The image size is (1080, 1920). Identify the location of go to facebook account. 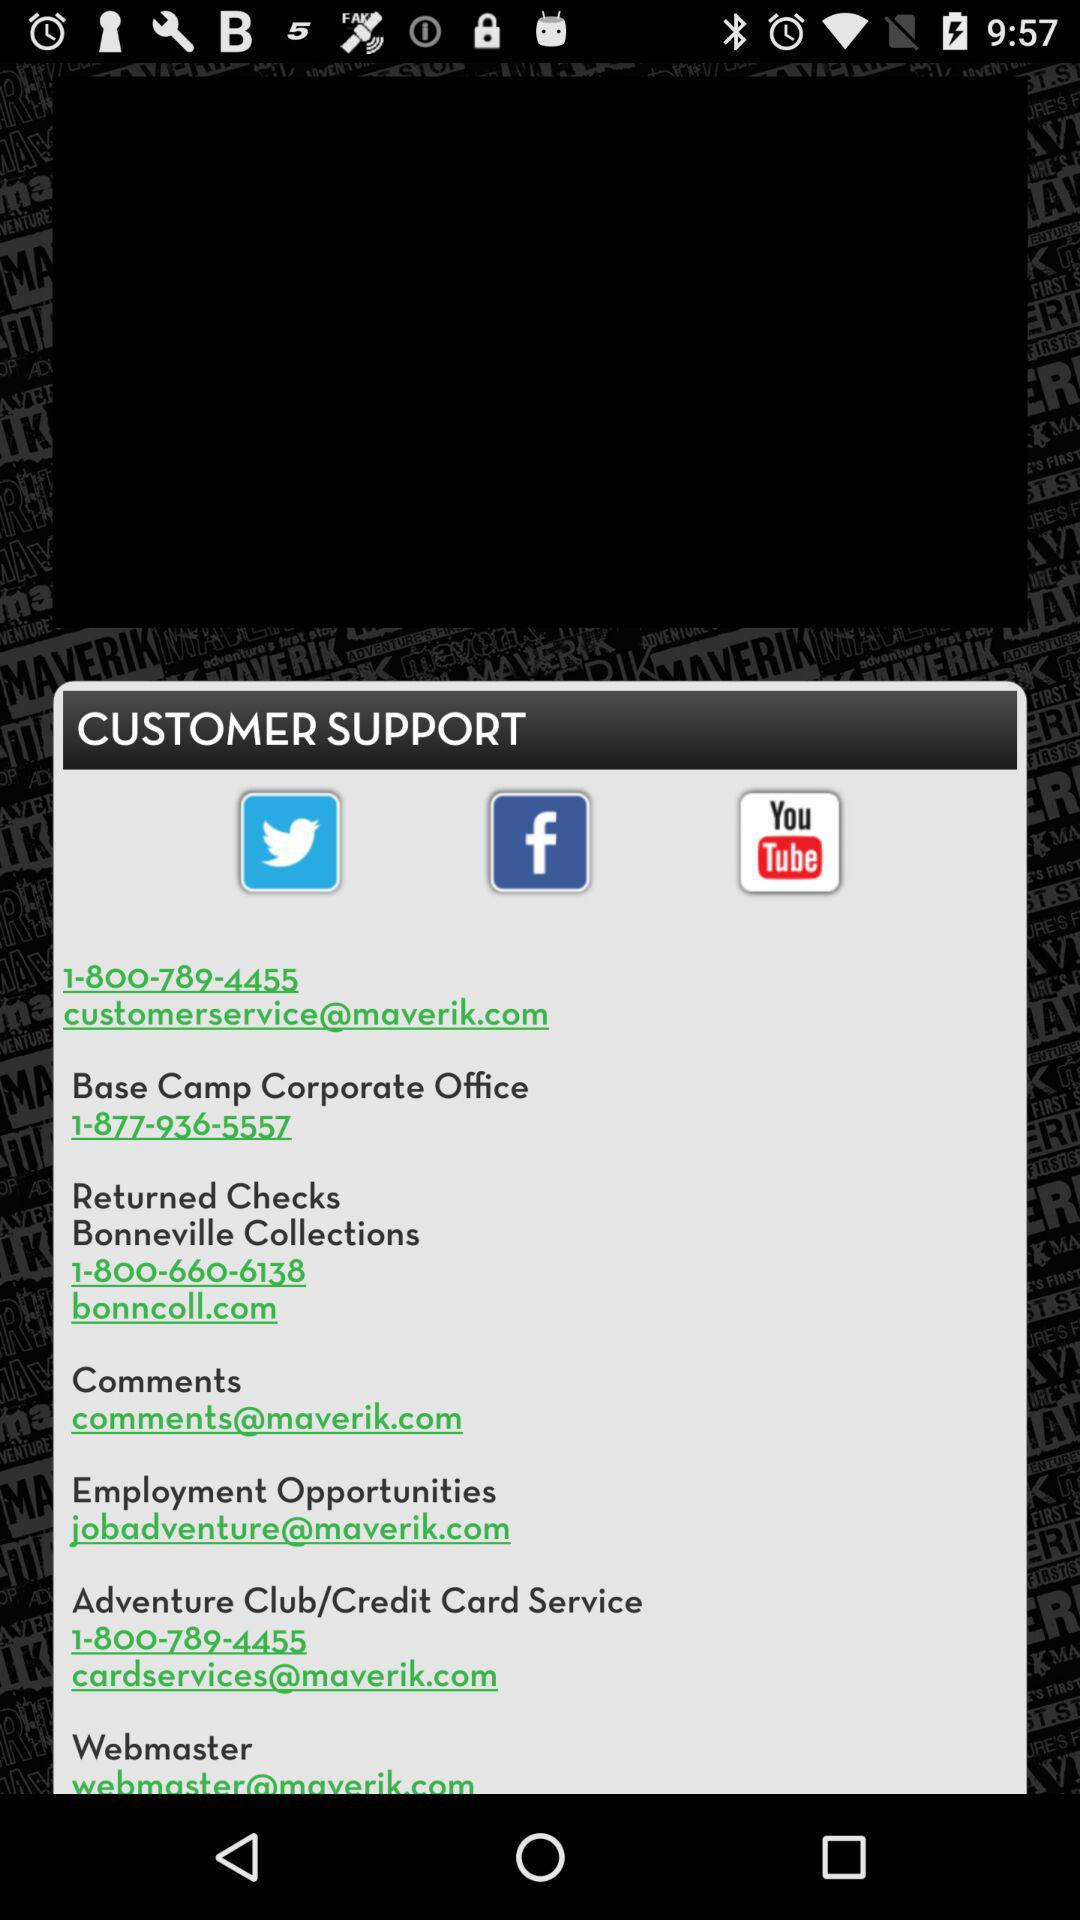
(540, 842).